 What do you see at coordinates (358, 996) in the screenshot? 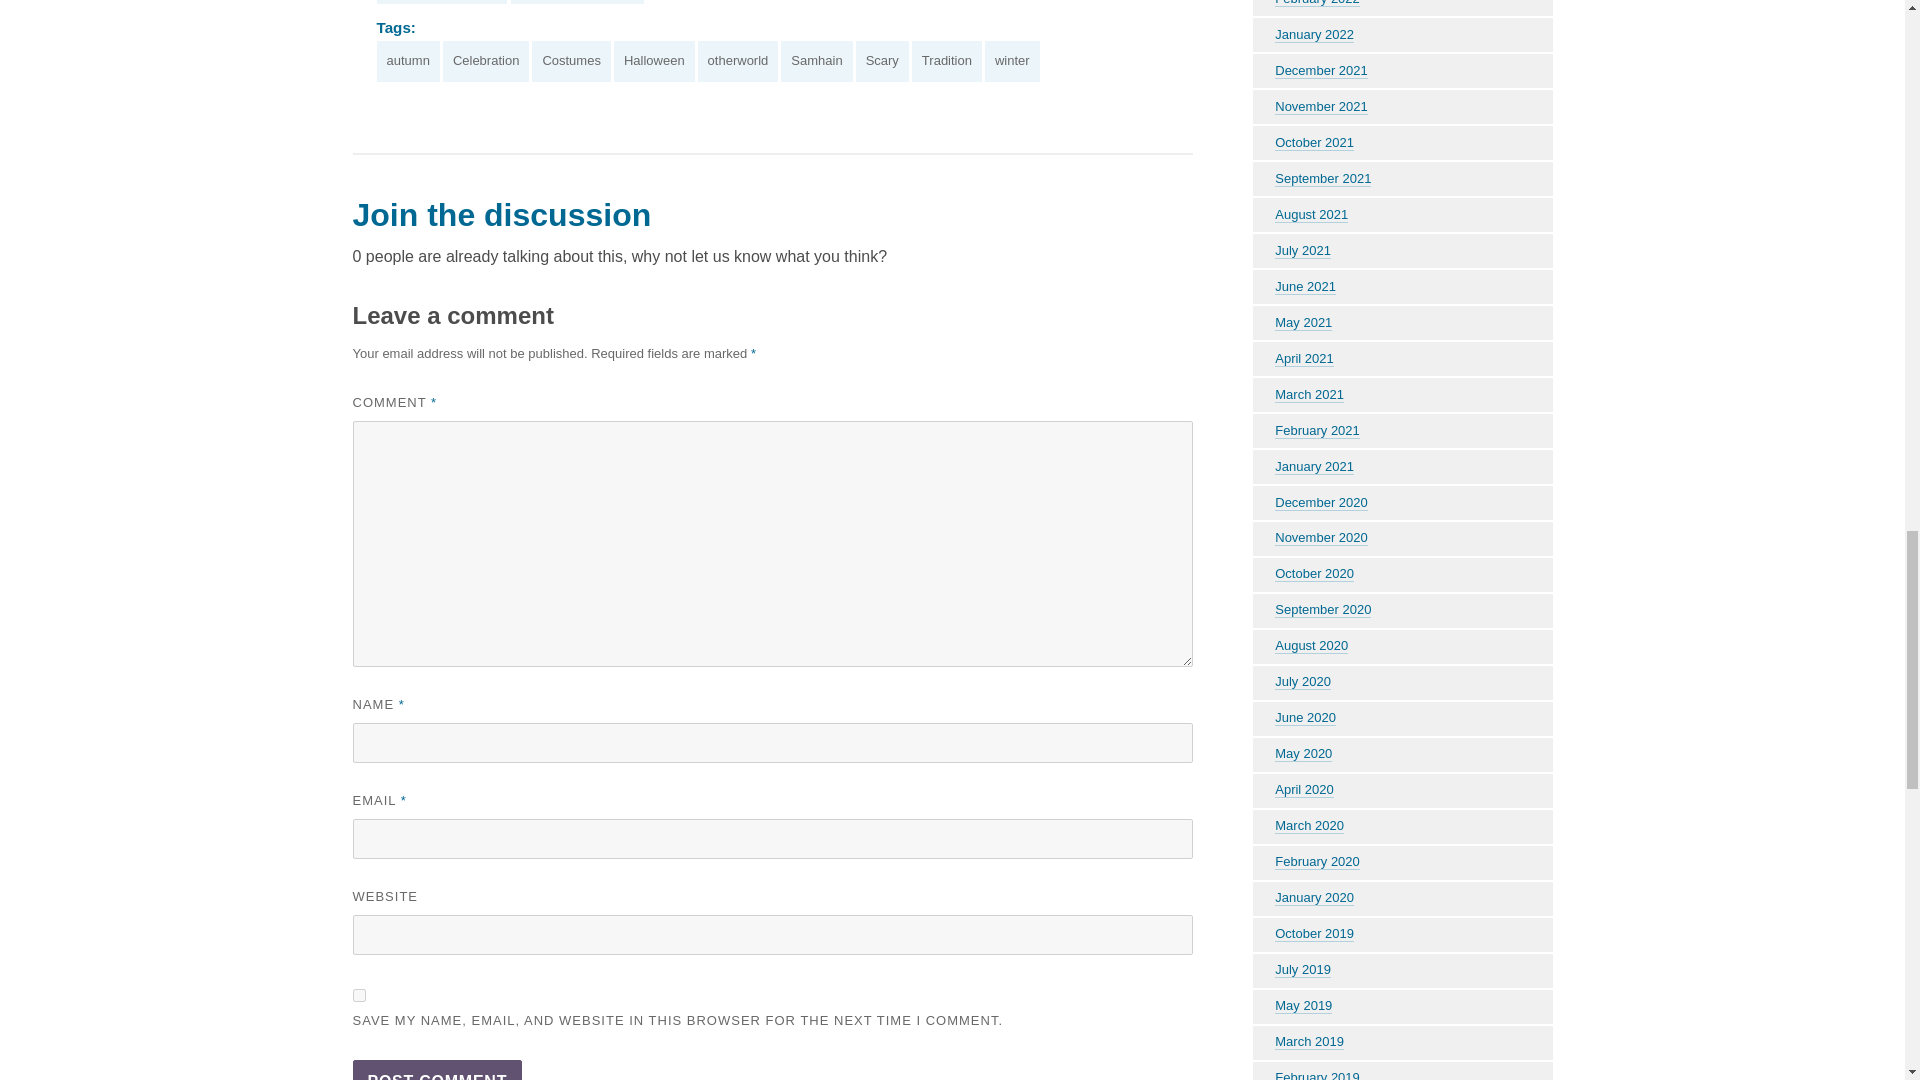
I see `yes` at bounding box center [358, 996].